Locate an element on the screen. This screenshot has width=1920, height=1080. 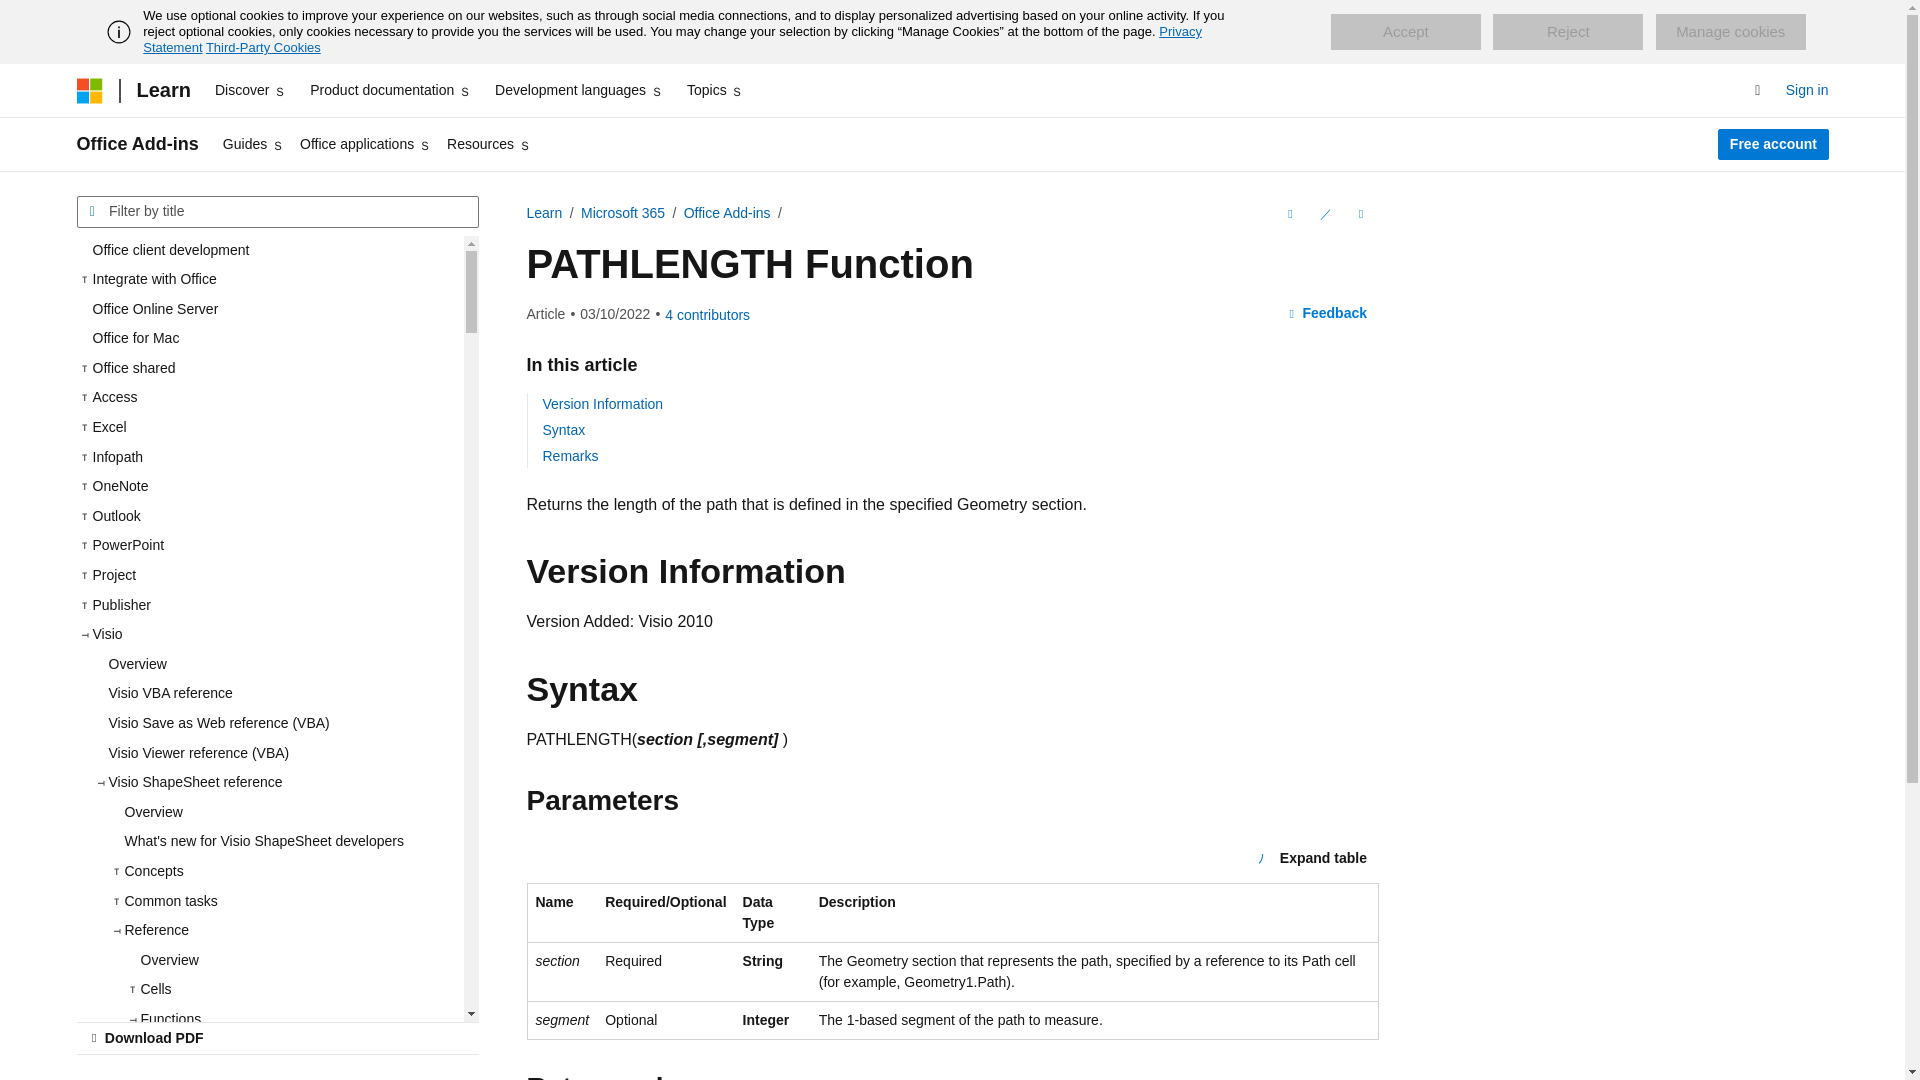
Manage cookies is located at coordinates (1730, 32).